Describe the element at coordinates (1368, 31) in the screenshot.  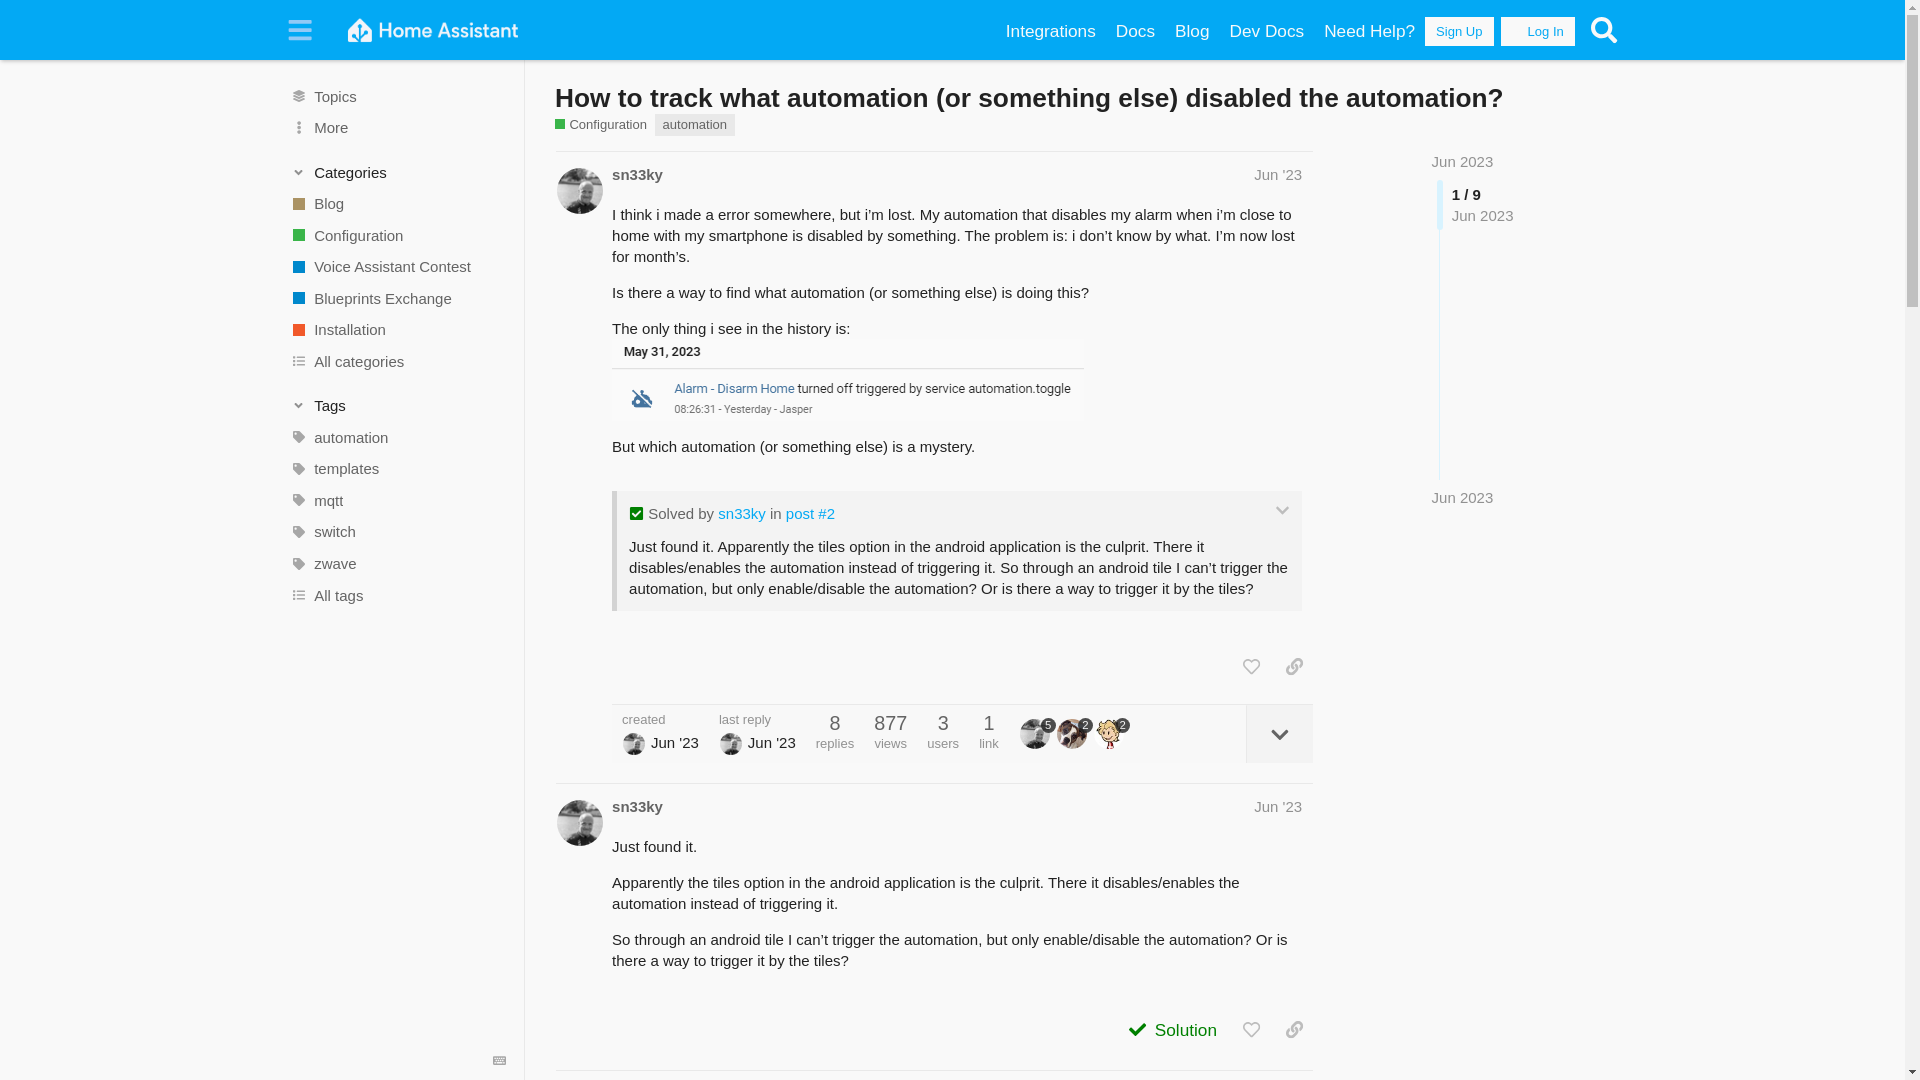
I see `Need Help?` at that location.